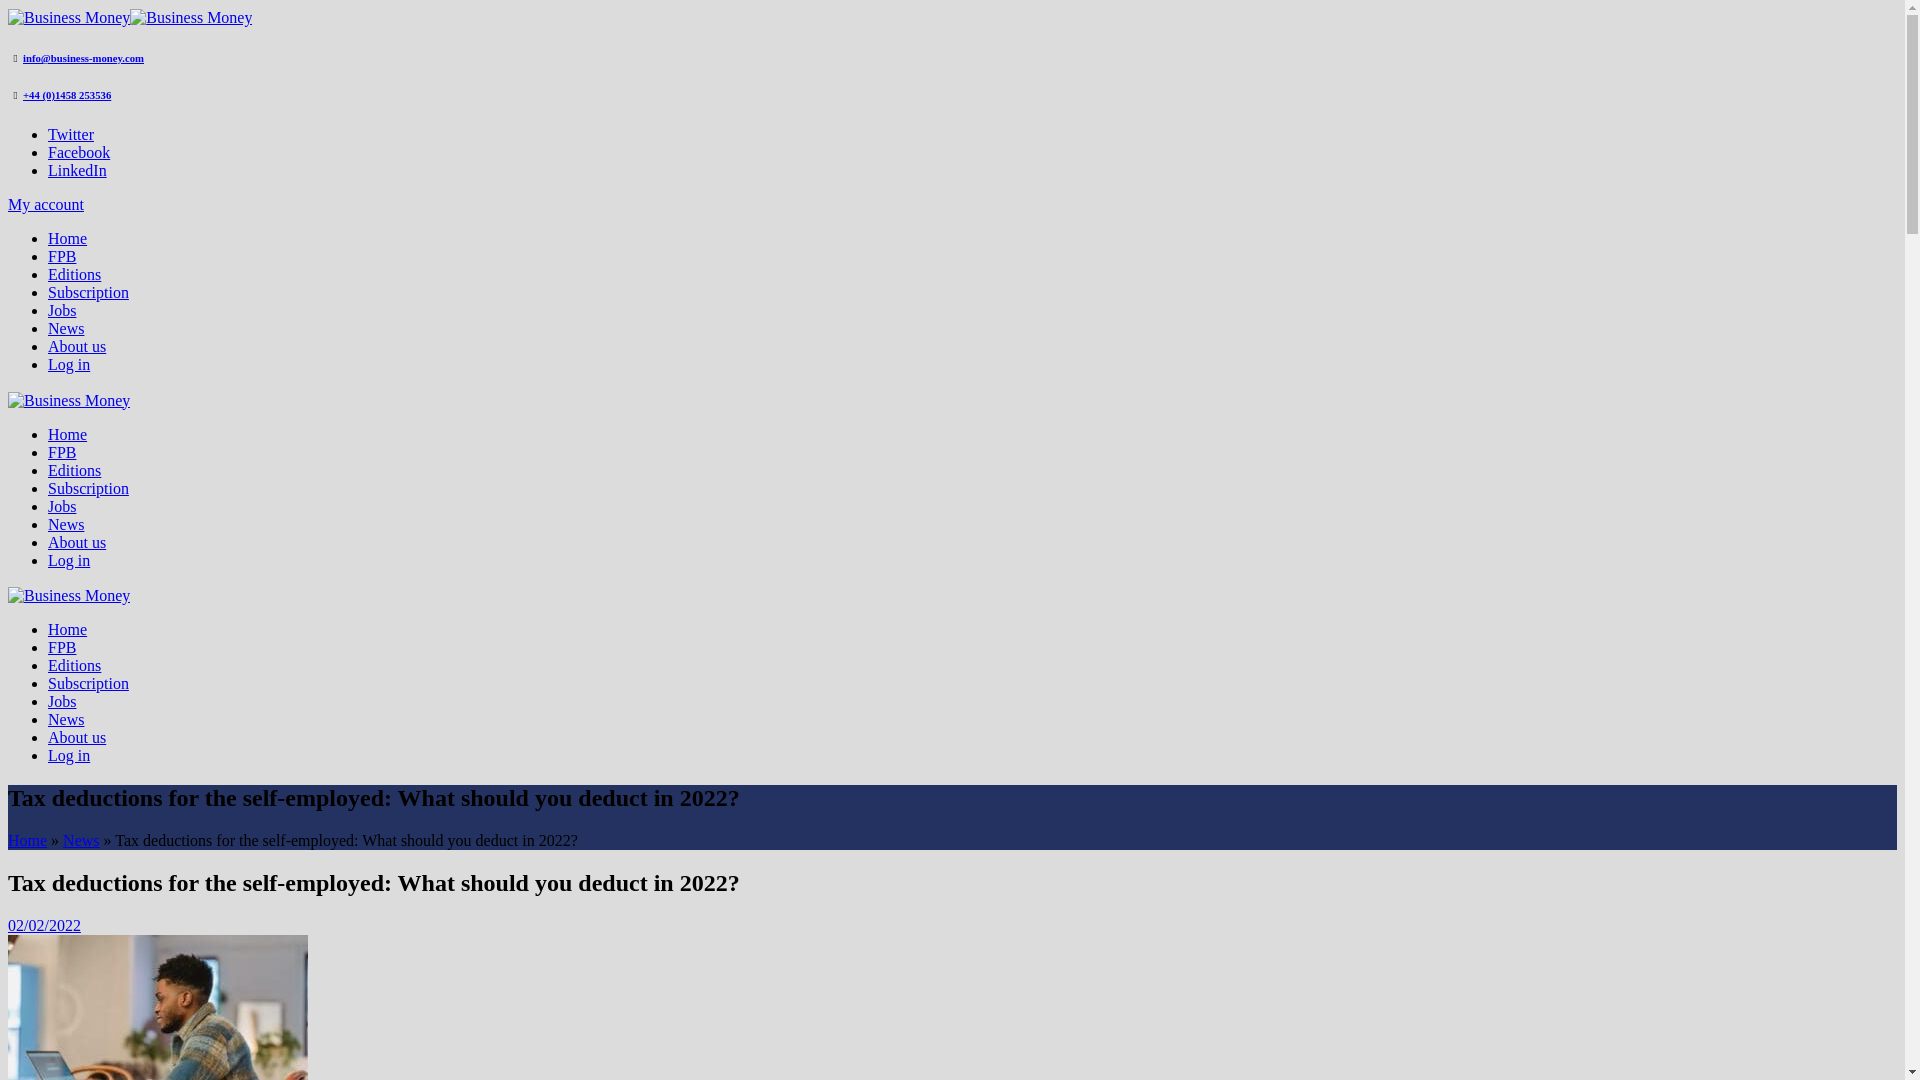  I want to click on News, so click(66, 718).